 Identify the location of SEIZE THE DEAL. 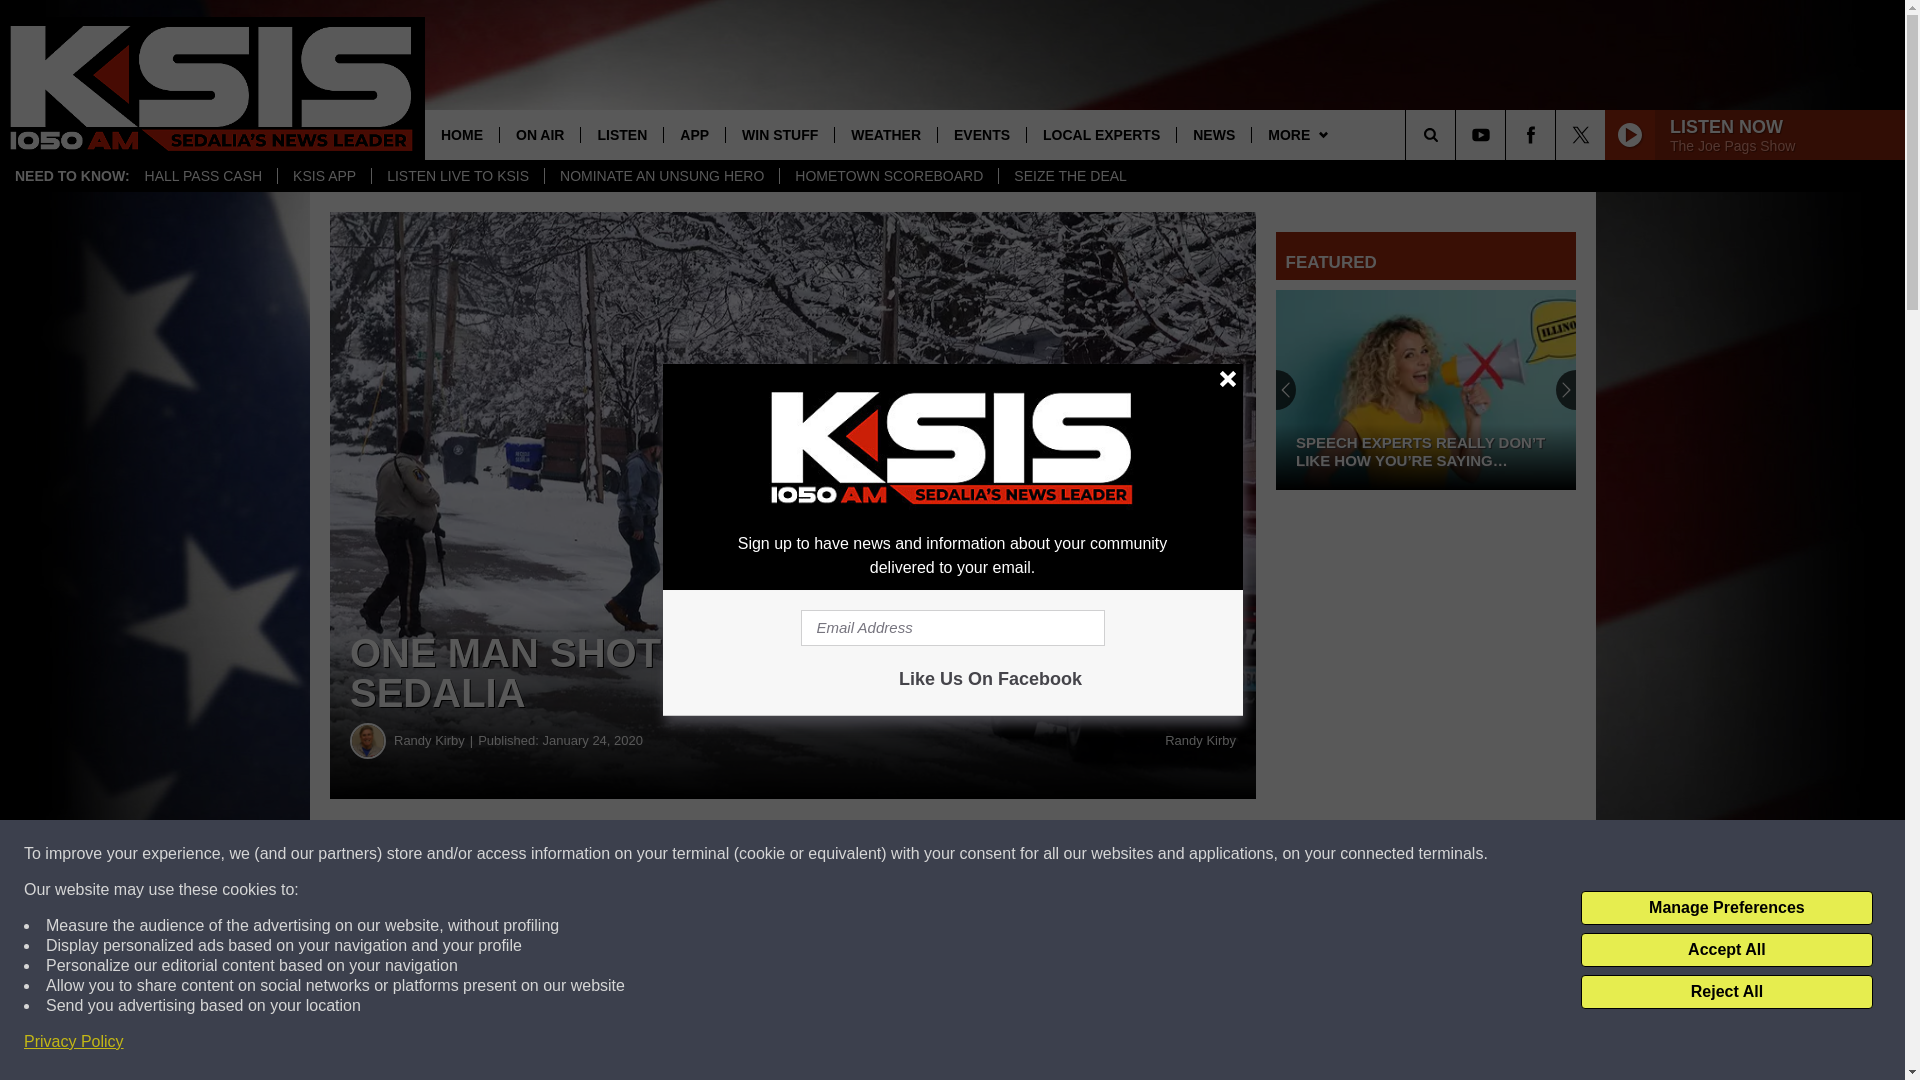
(1070, 176).